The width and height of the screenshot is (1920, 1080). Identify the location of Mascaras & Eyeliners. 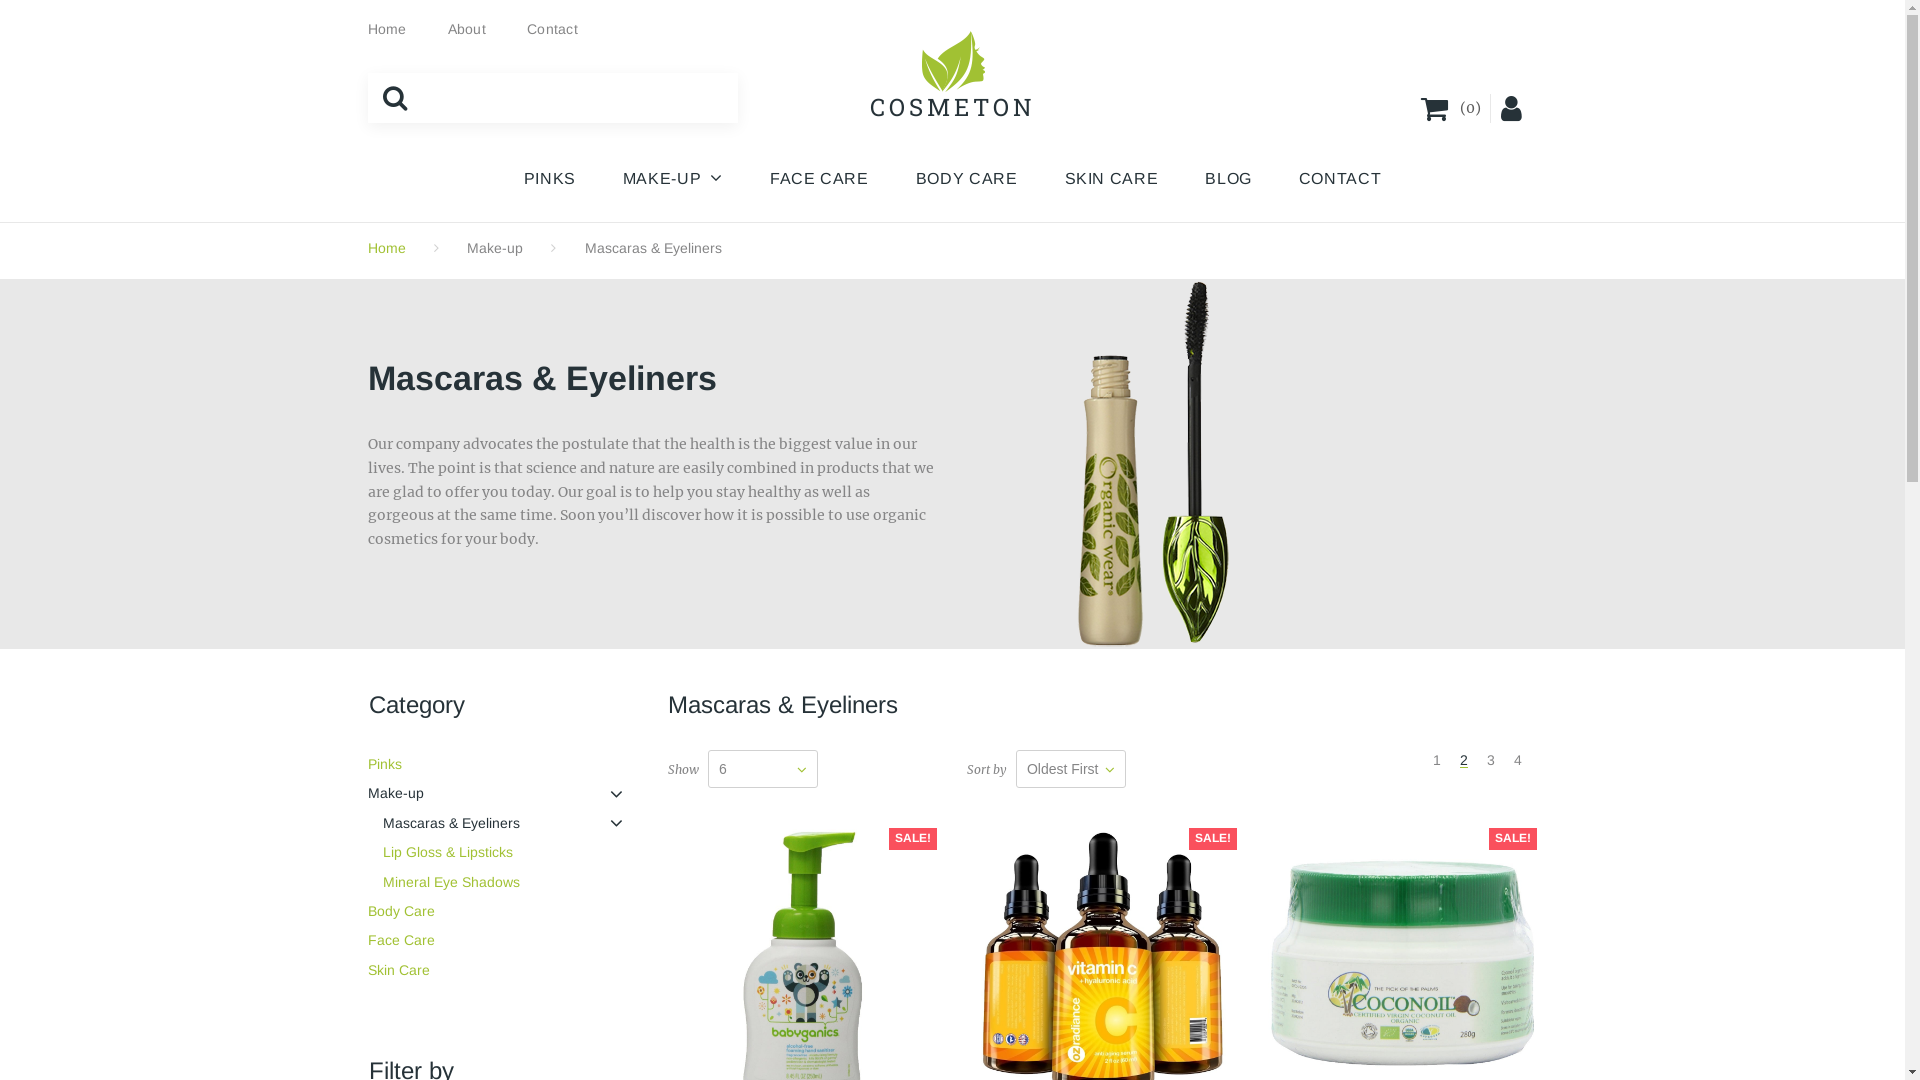
(654, 248).